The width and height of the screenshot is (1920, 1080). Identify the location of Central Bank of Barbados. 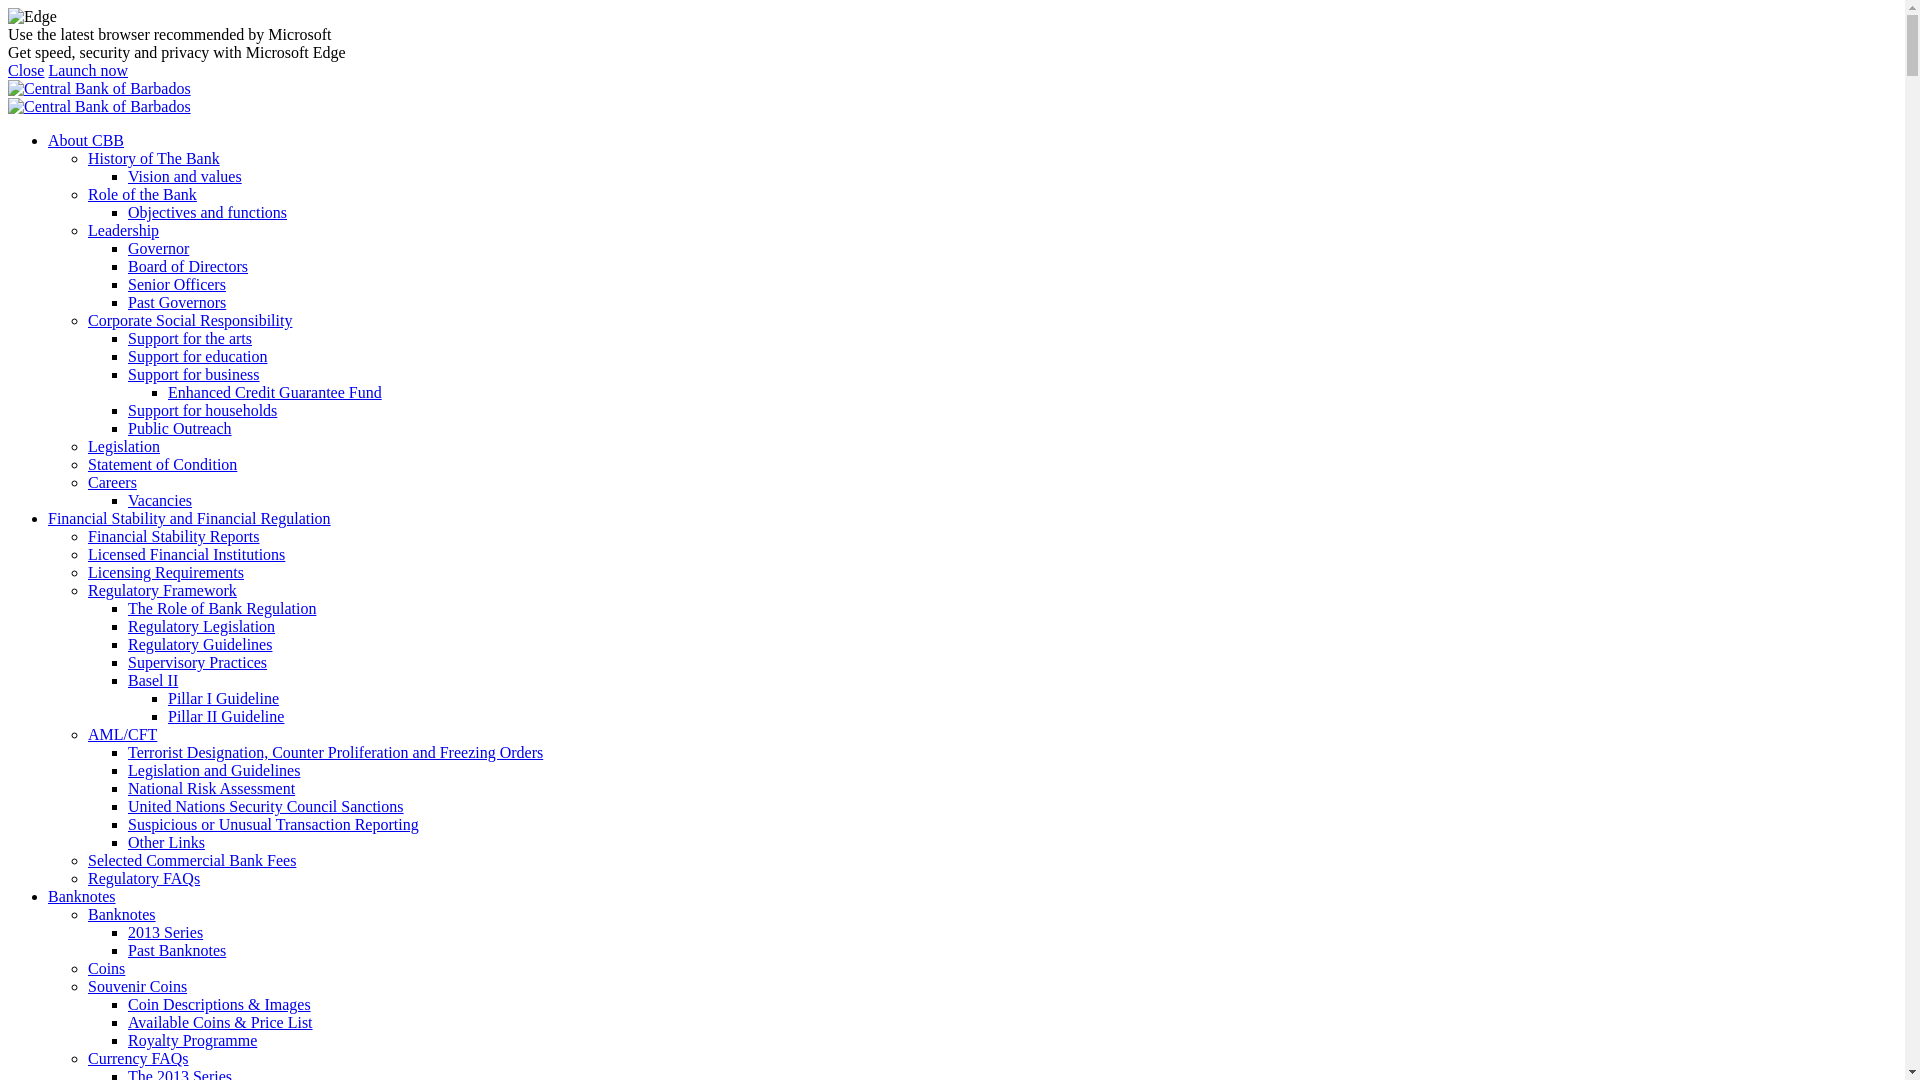
(100, 107).